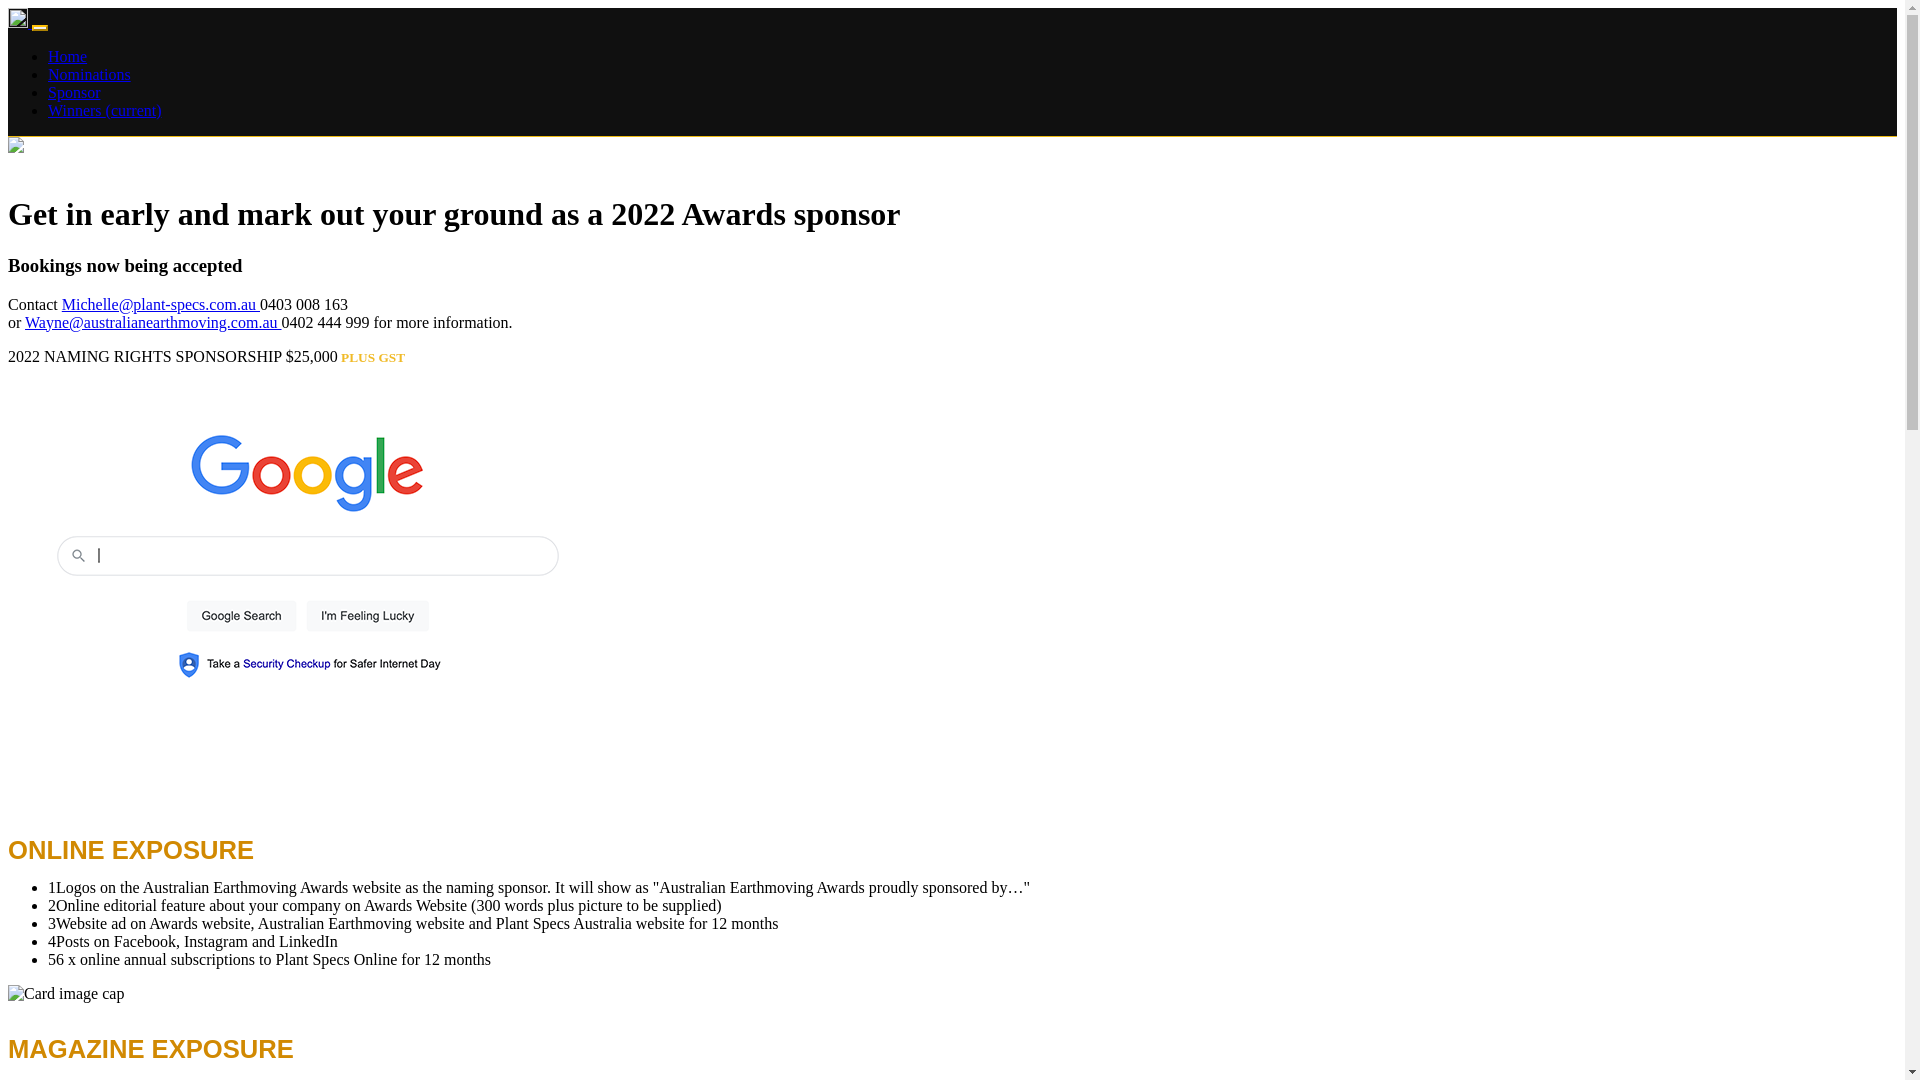  I want to click on Winners (current), so click(105, 110).